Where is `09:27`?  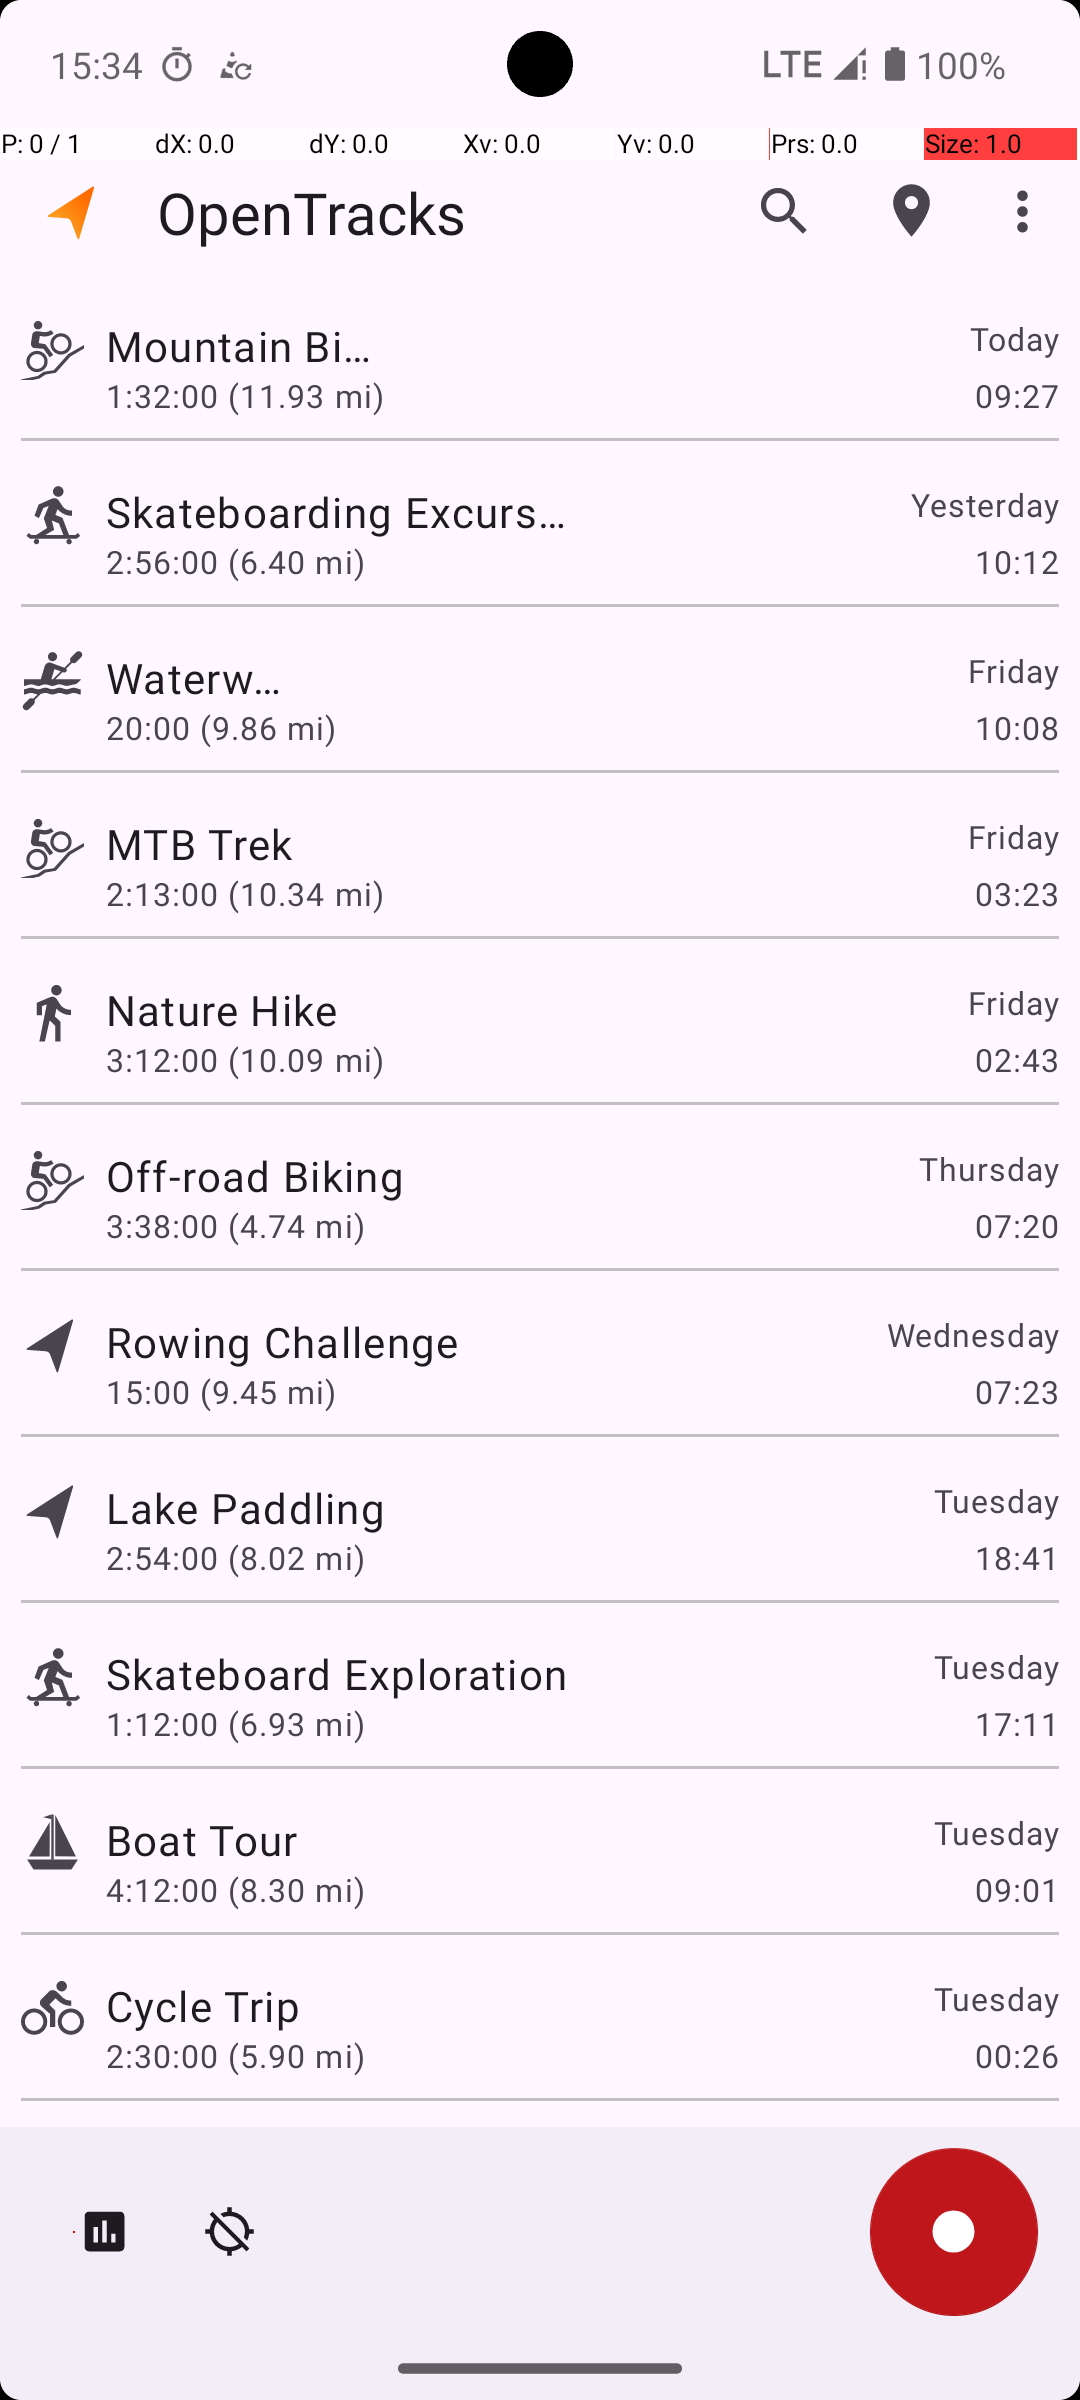 09:27 is located at coordinates (1016, 395).